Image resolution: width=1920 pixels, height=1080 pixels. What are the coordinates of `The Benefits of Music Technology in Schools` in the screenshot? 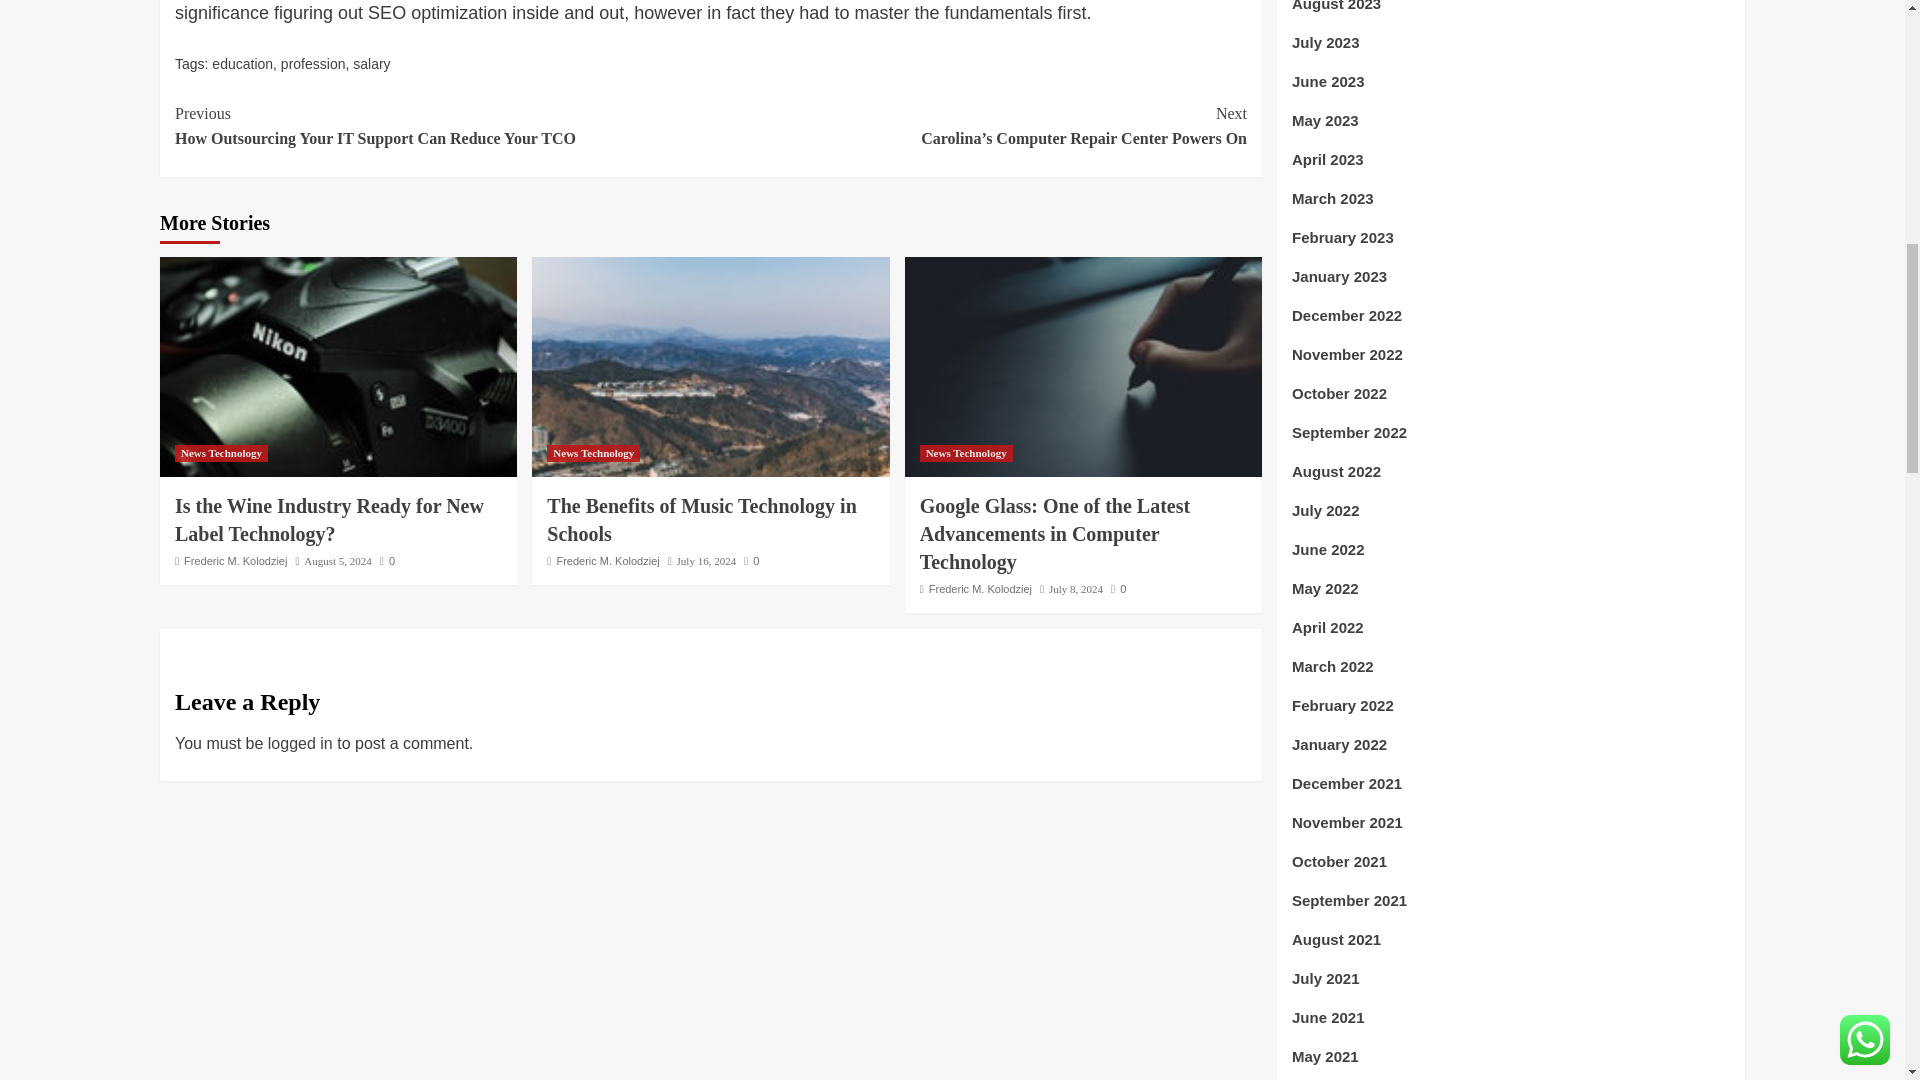 It's located at (702, 520).